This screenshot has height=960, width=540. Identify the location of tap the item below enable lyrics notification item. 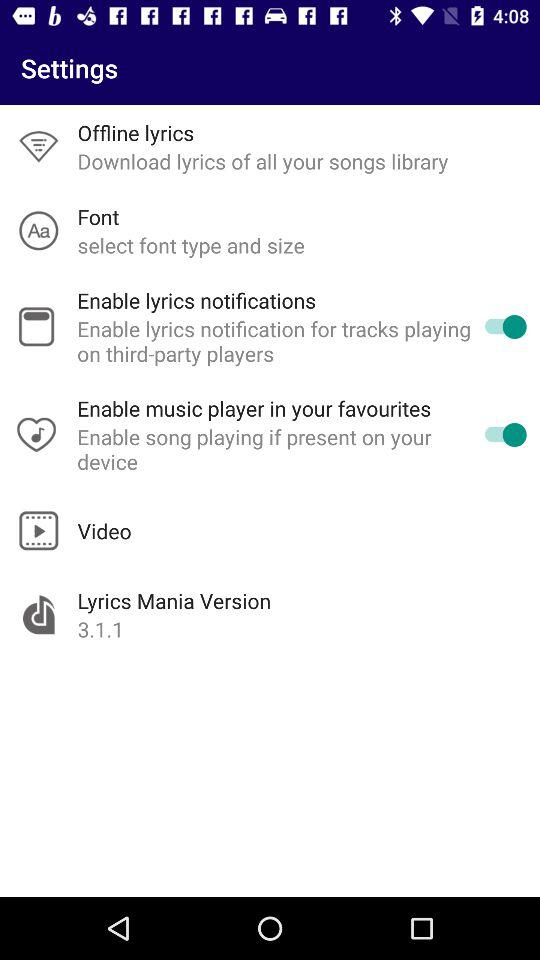
(254, 408).